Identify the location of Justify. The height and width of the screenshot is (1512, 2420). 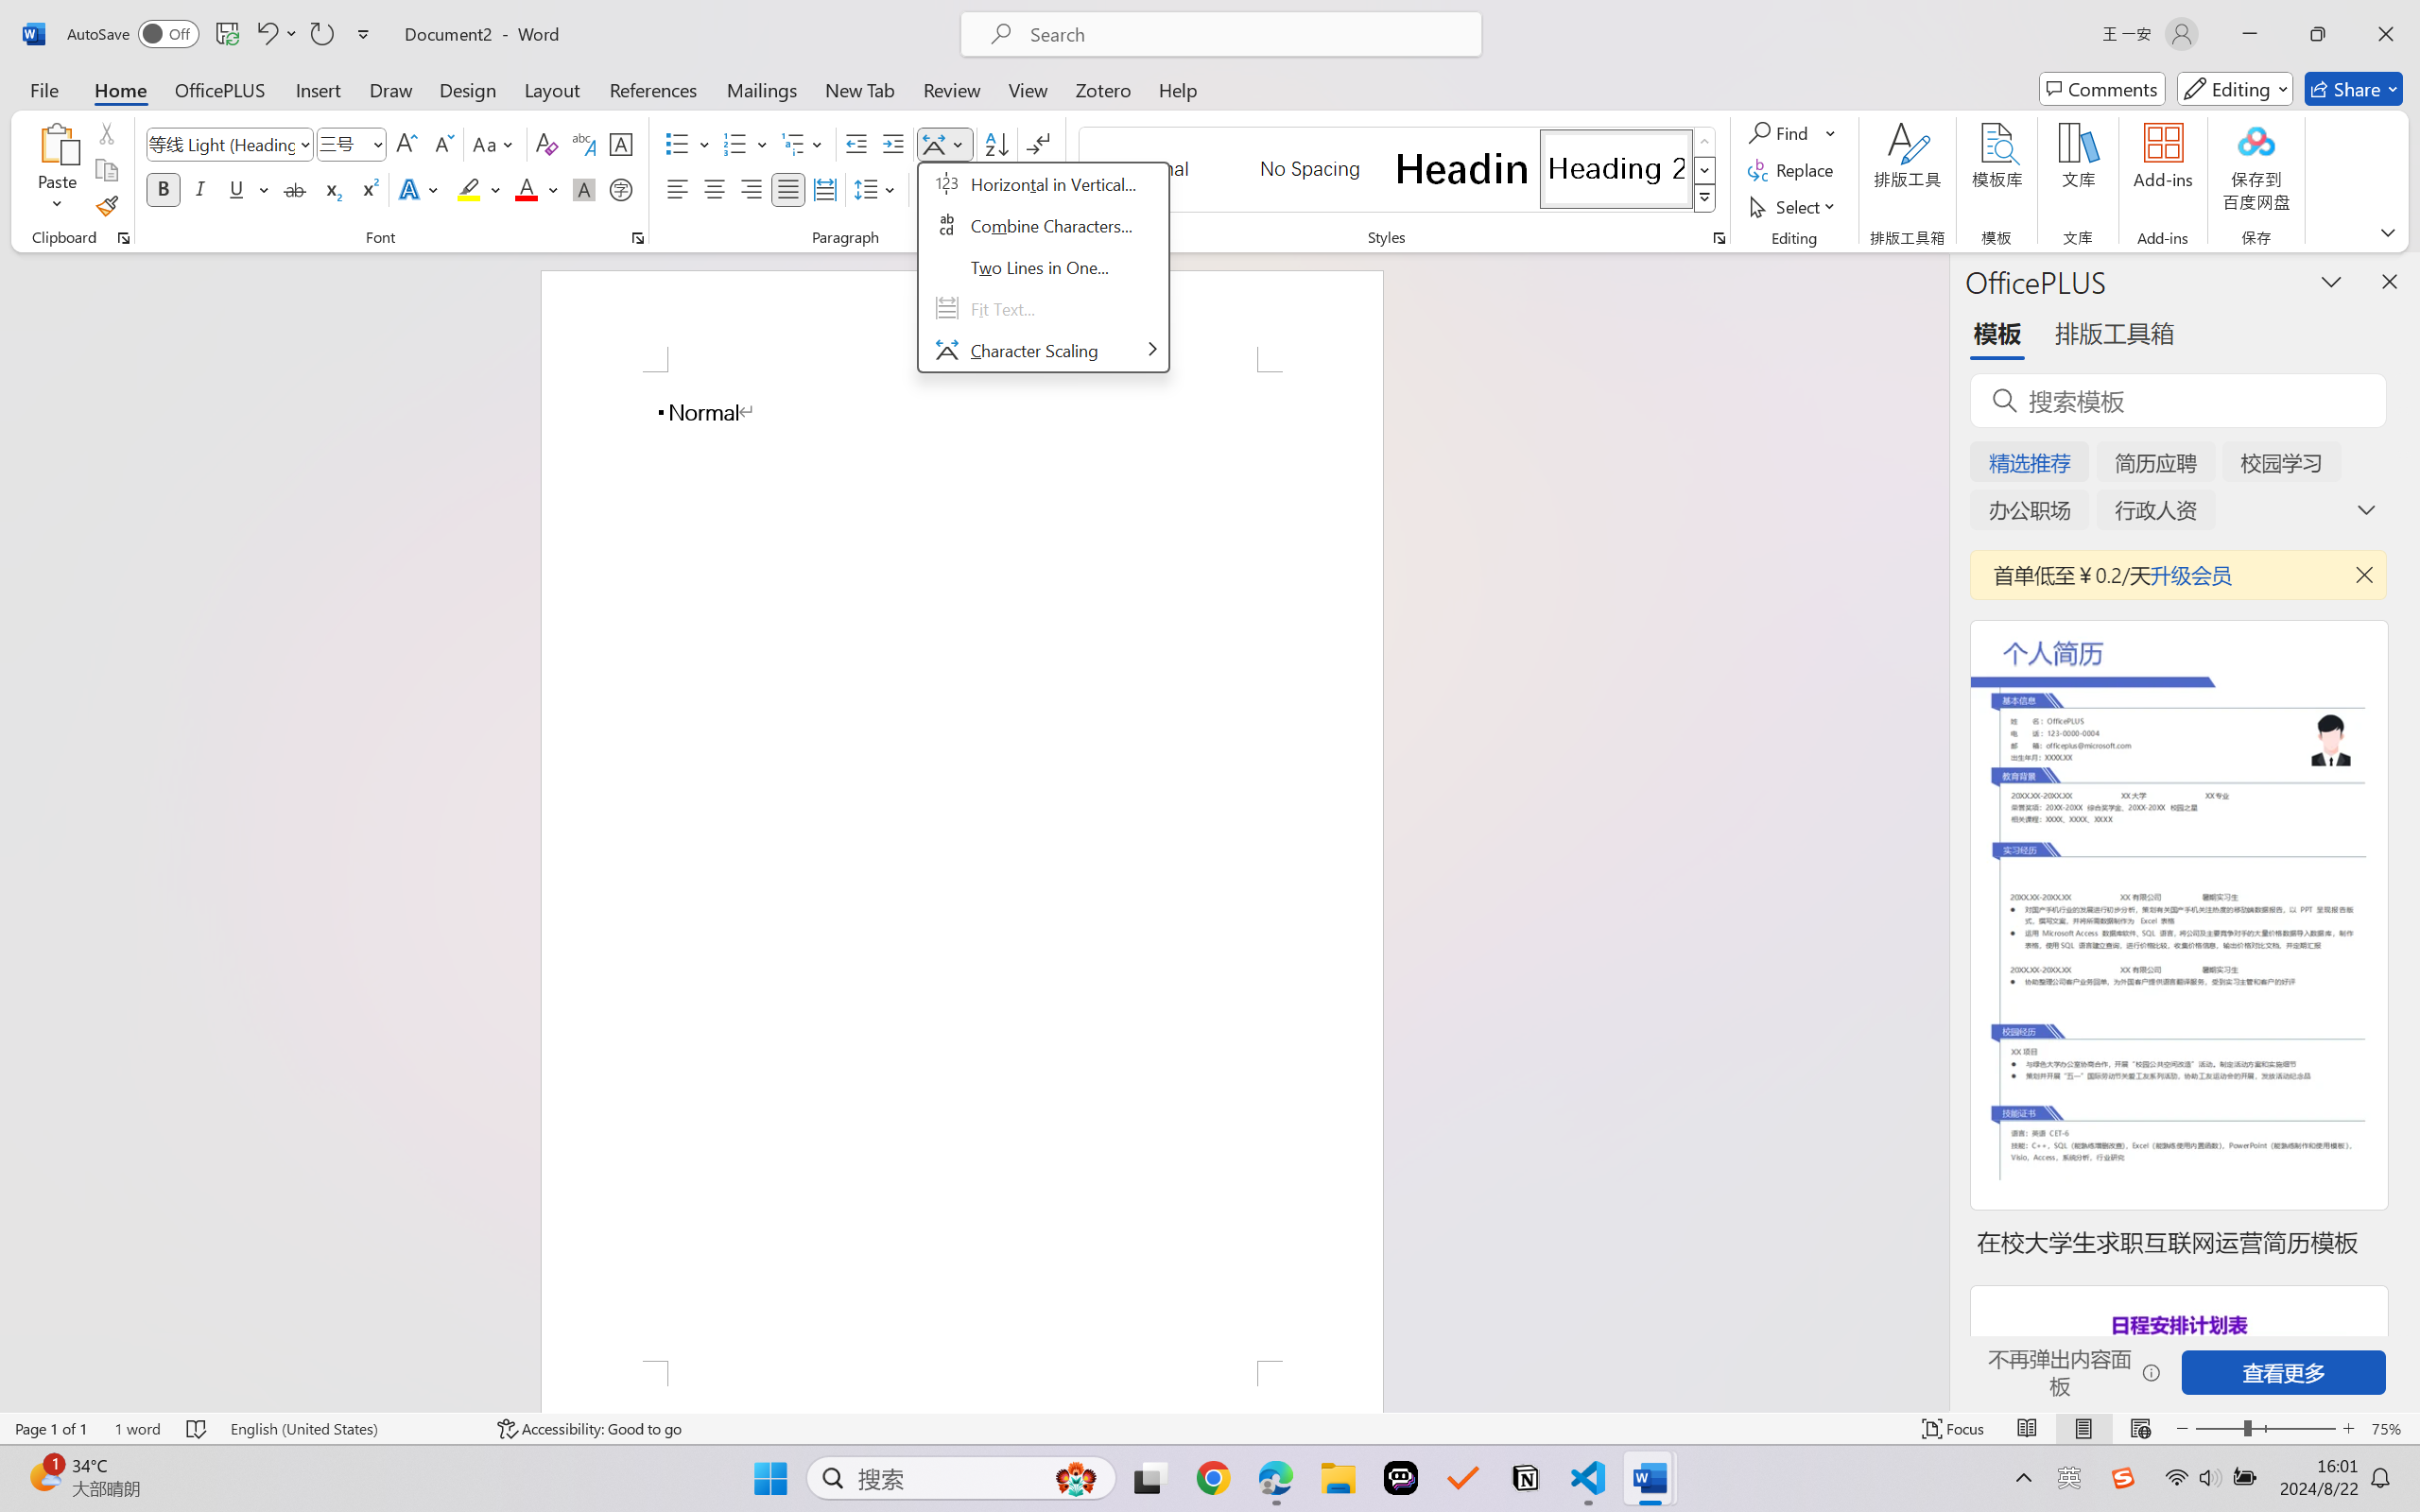
(788, 189).